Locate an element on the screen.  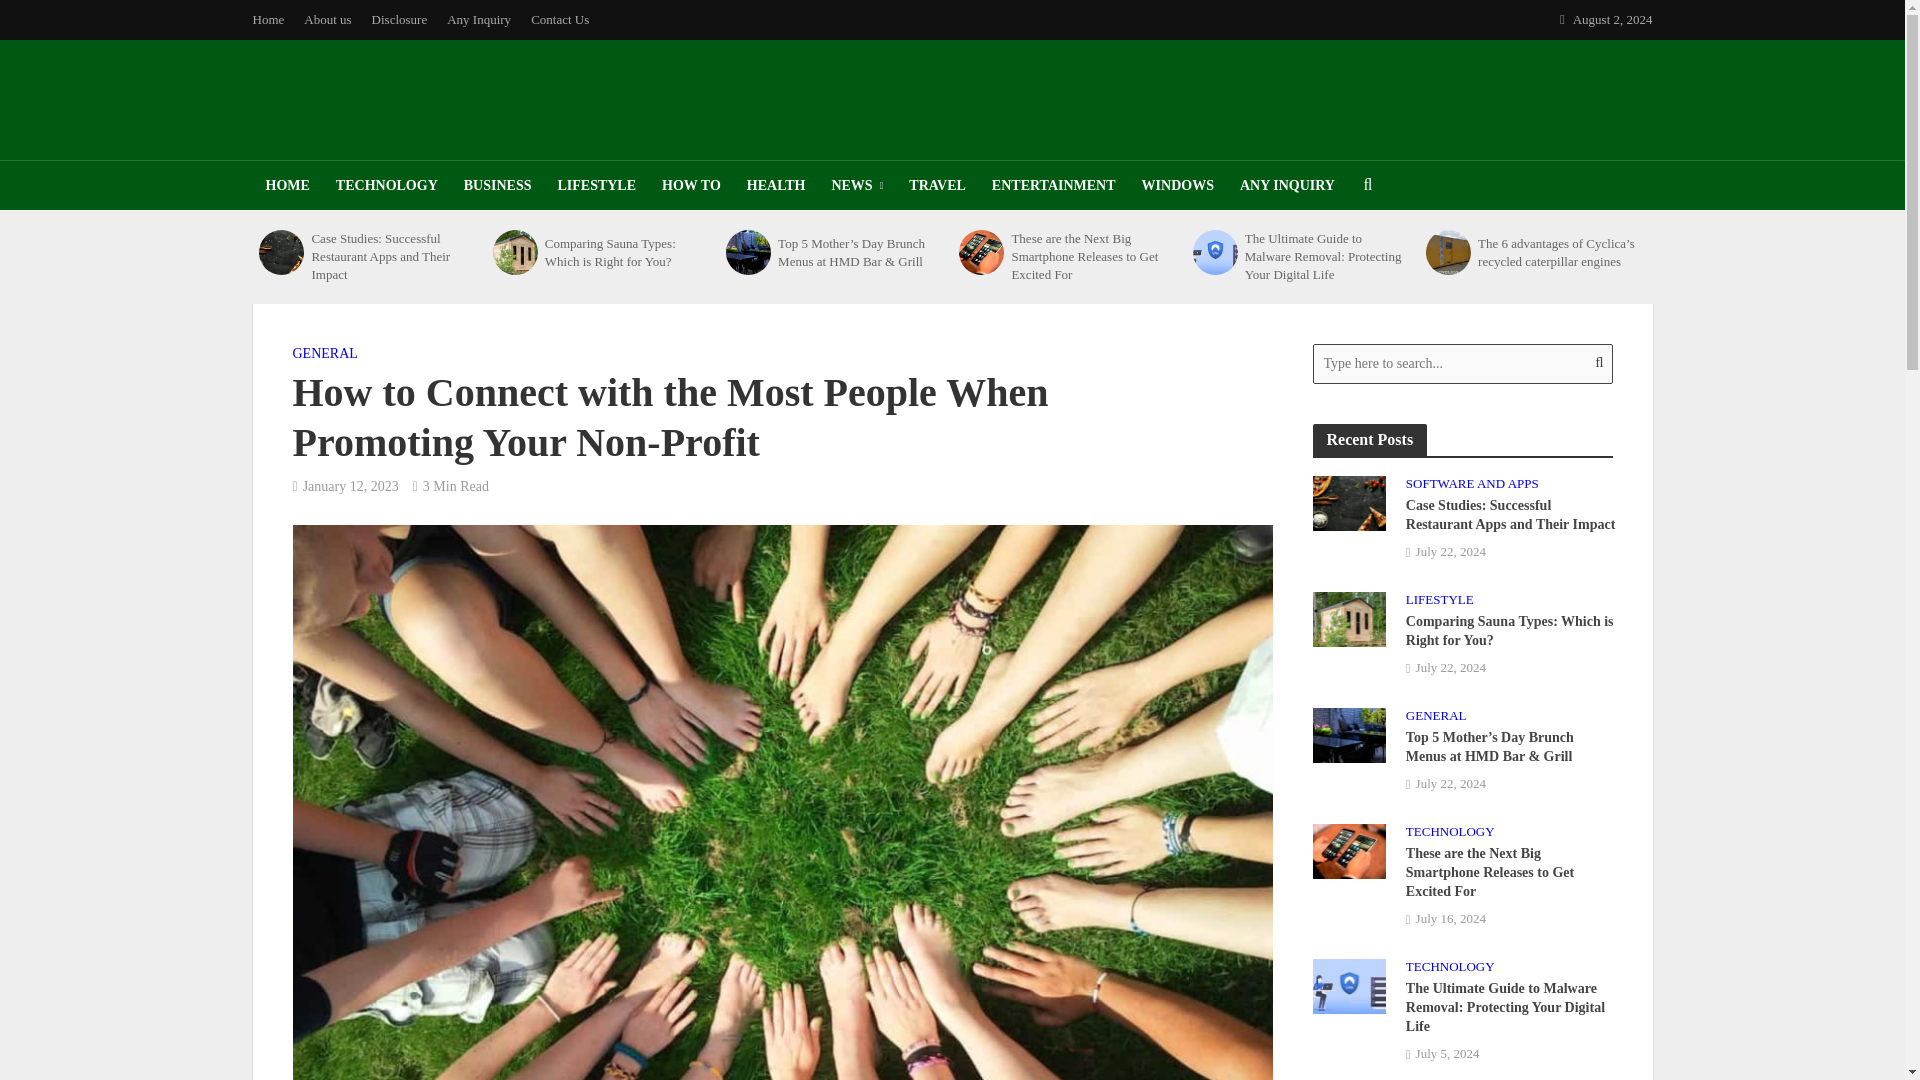
About us is located at coordinates (326, 20).